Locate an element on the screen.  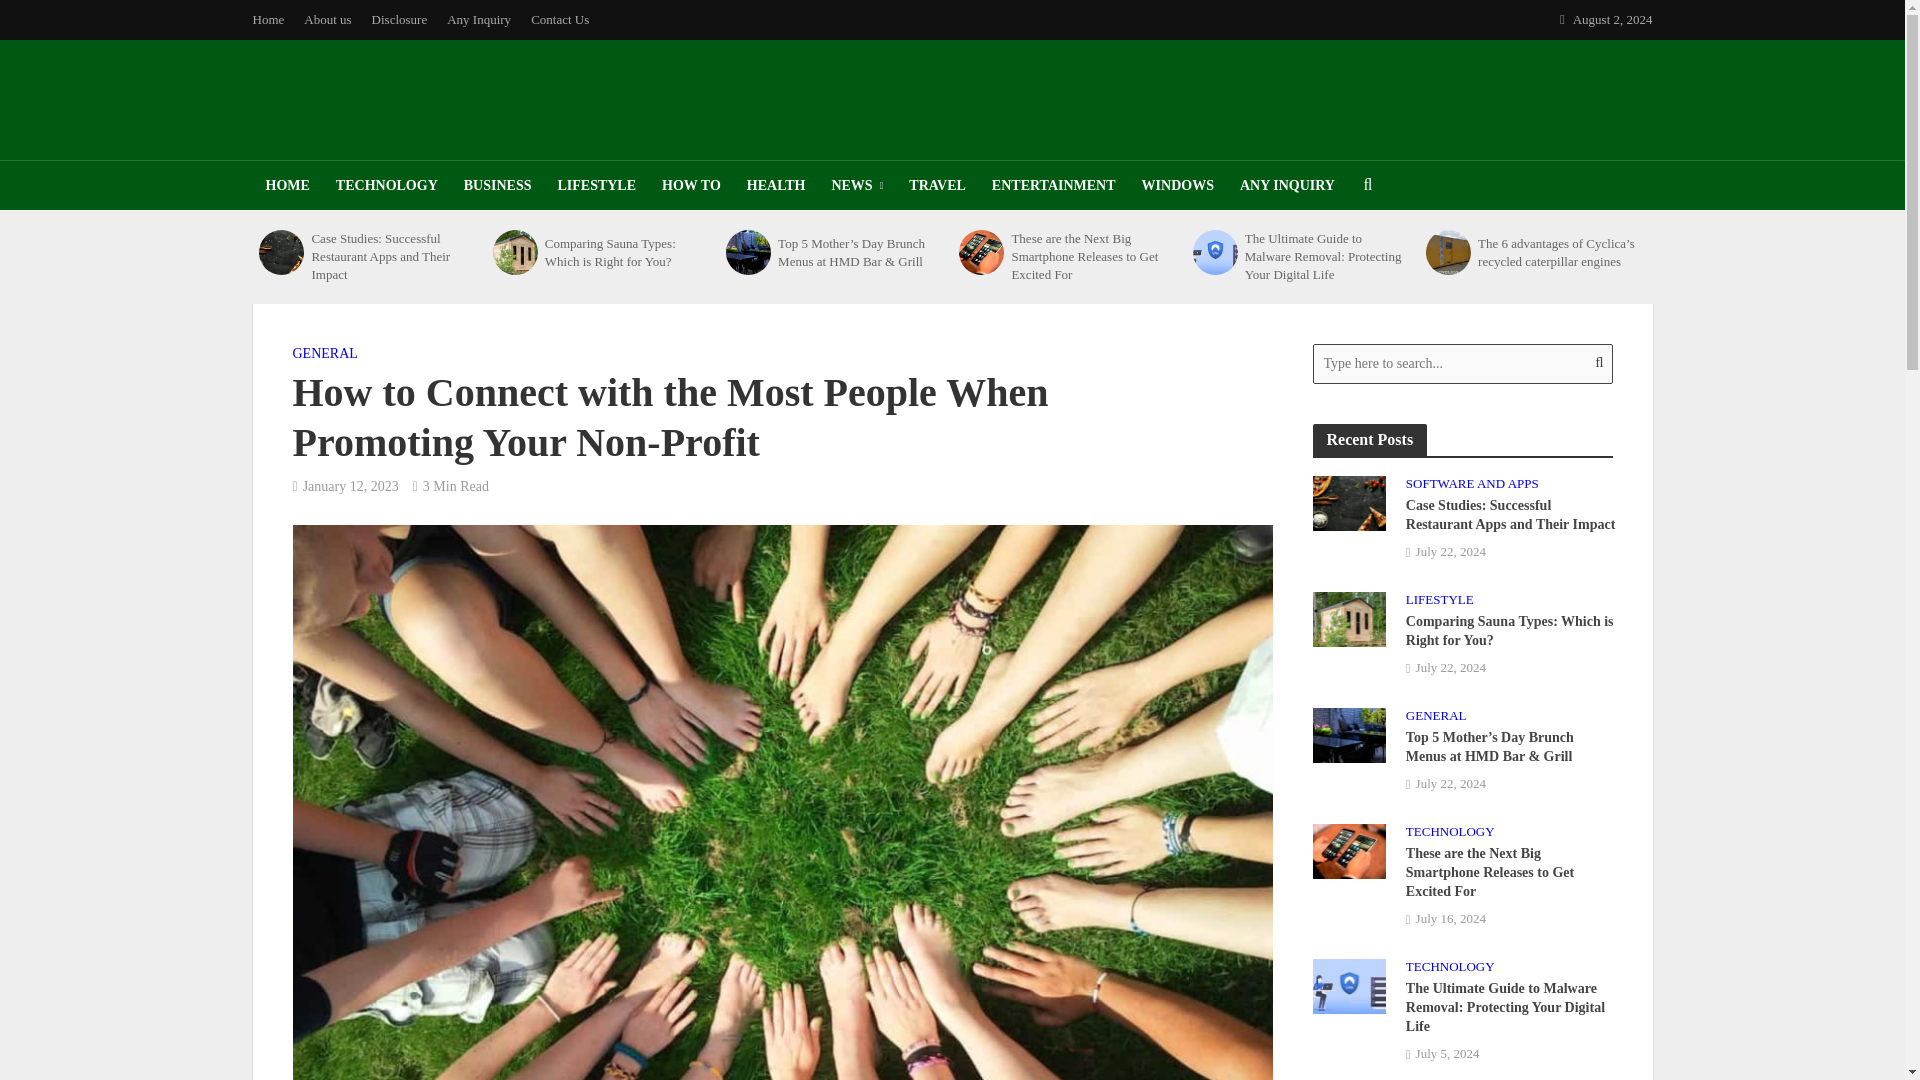
About us is located at coordinates (326, 20).